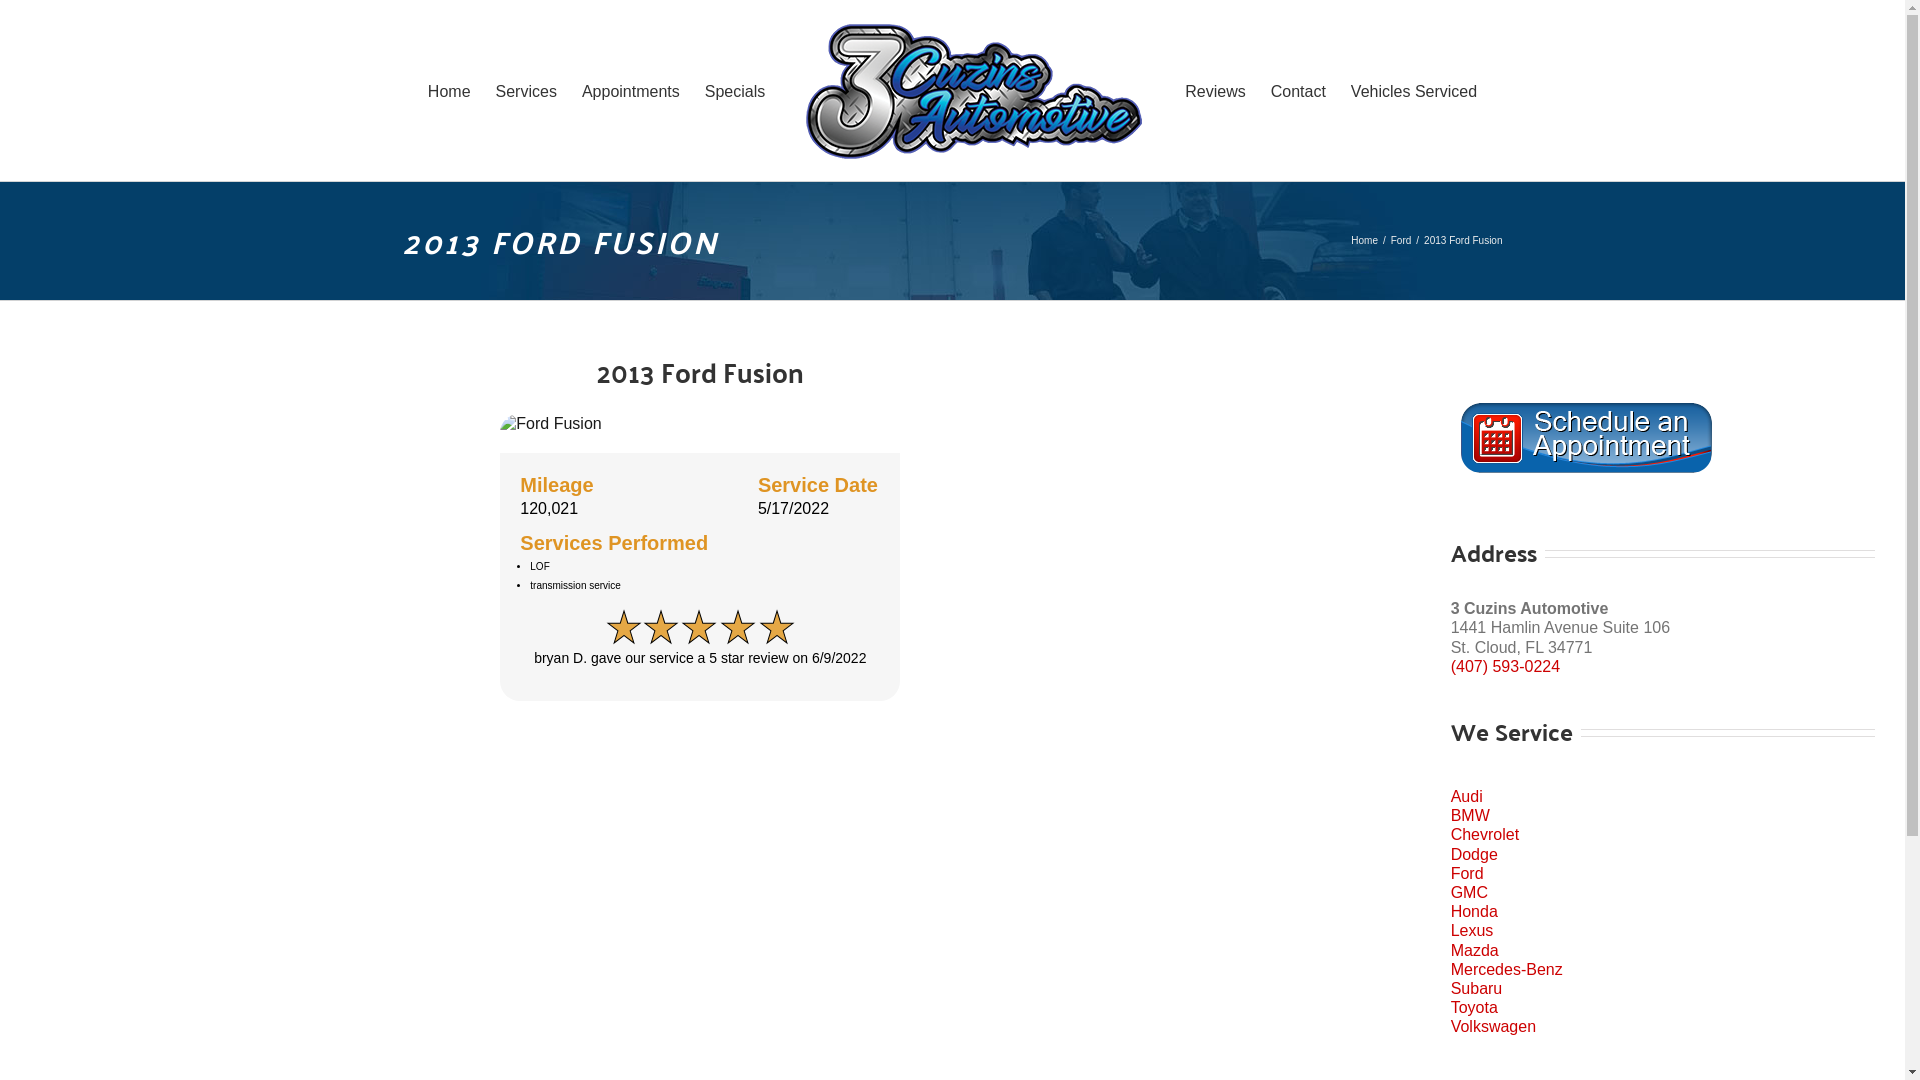 The height and width of the screenshot is (1080, 1920). What do you see at coordinates (735, 90) in the screenshot?
I see `Specials` at bounding box center [735, 90].